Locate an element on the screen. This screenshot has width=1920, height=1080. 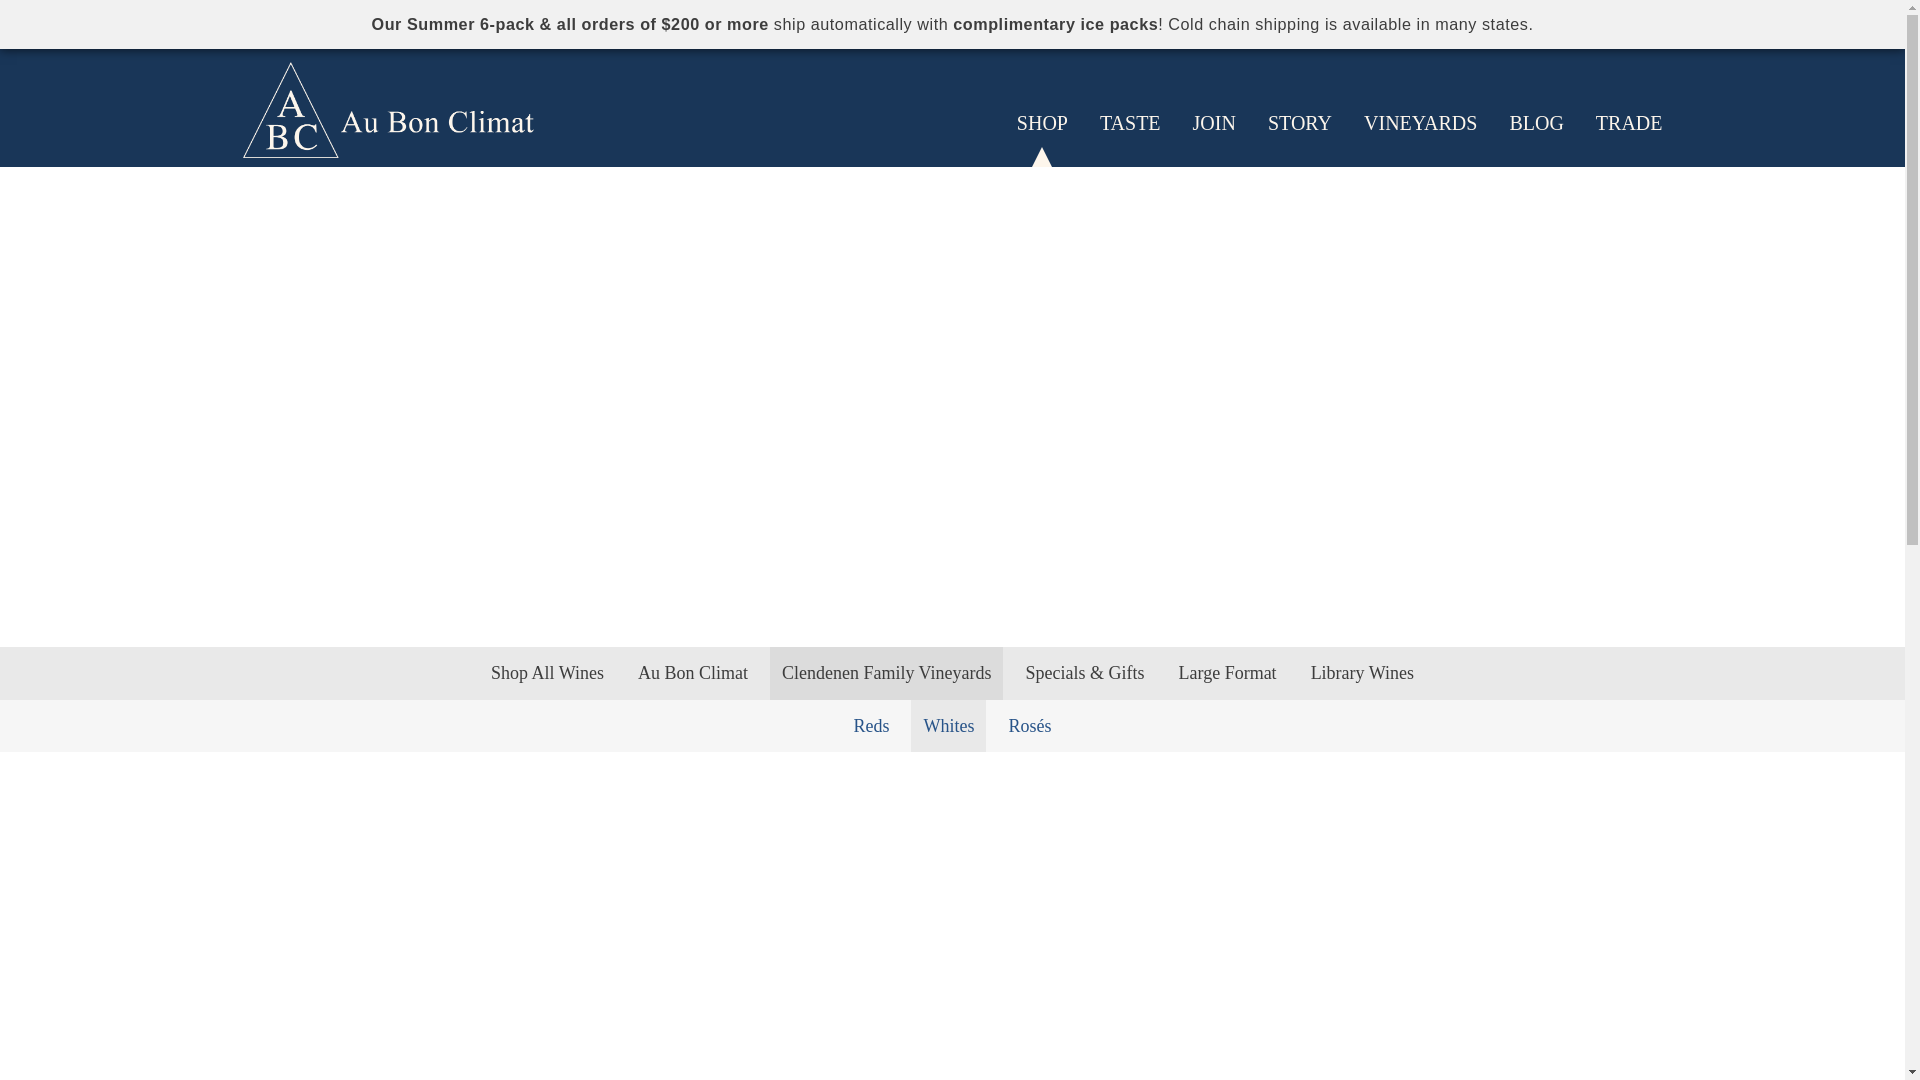
JOIN is located at coordinates (1214, 123).